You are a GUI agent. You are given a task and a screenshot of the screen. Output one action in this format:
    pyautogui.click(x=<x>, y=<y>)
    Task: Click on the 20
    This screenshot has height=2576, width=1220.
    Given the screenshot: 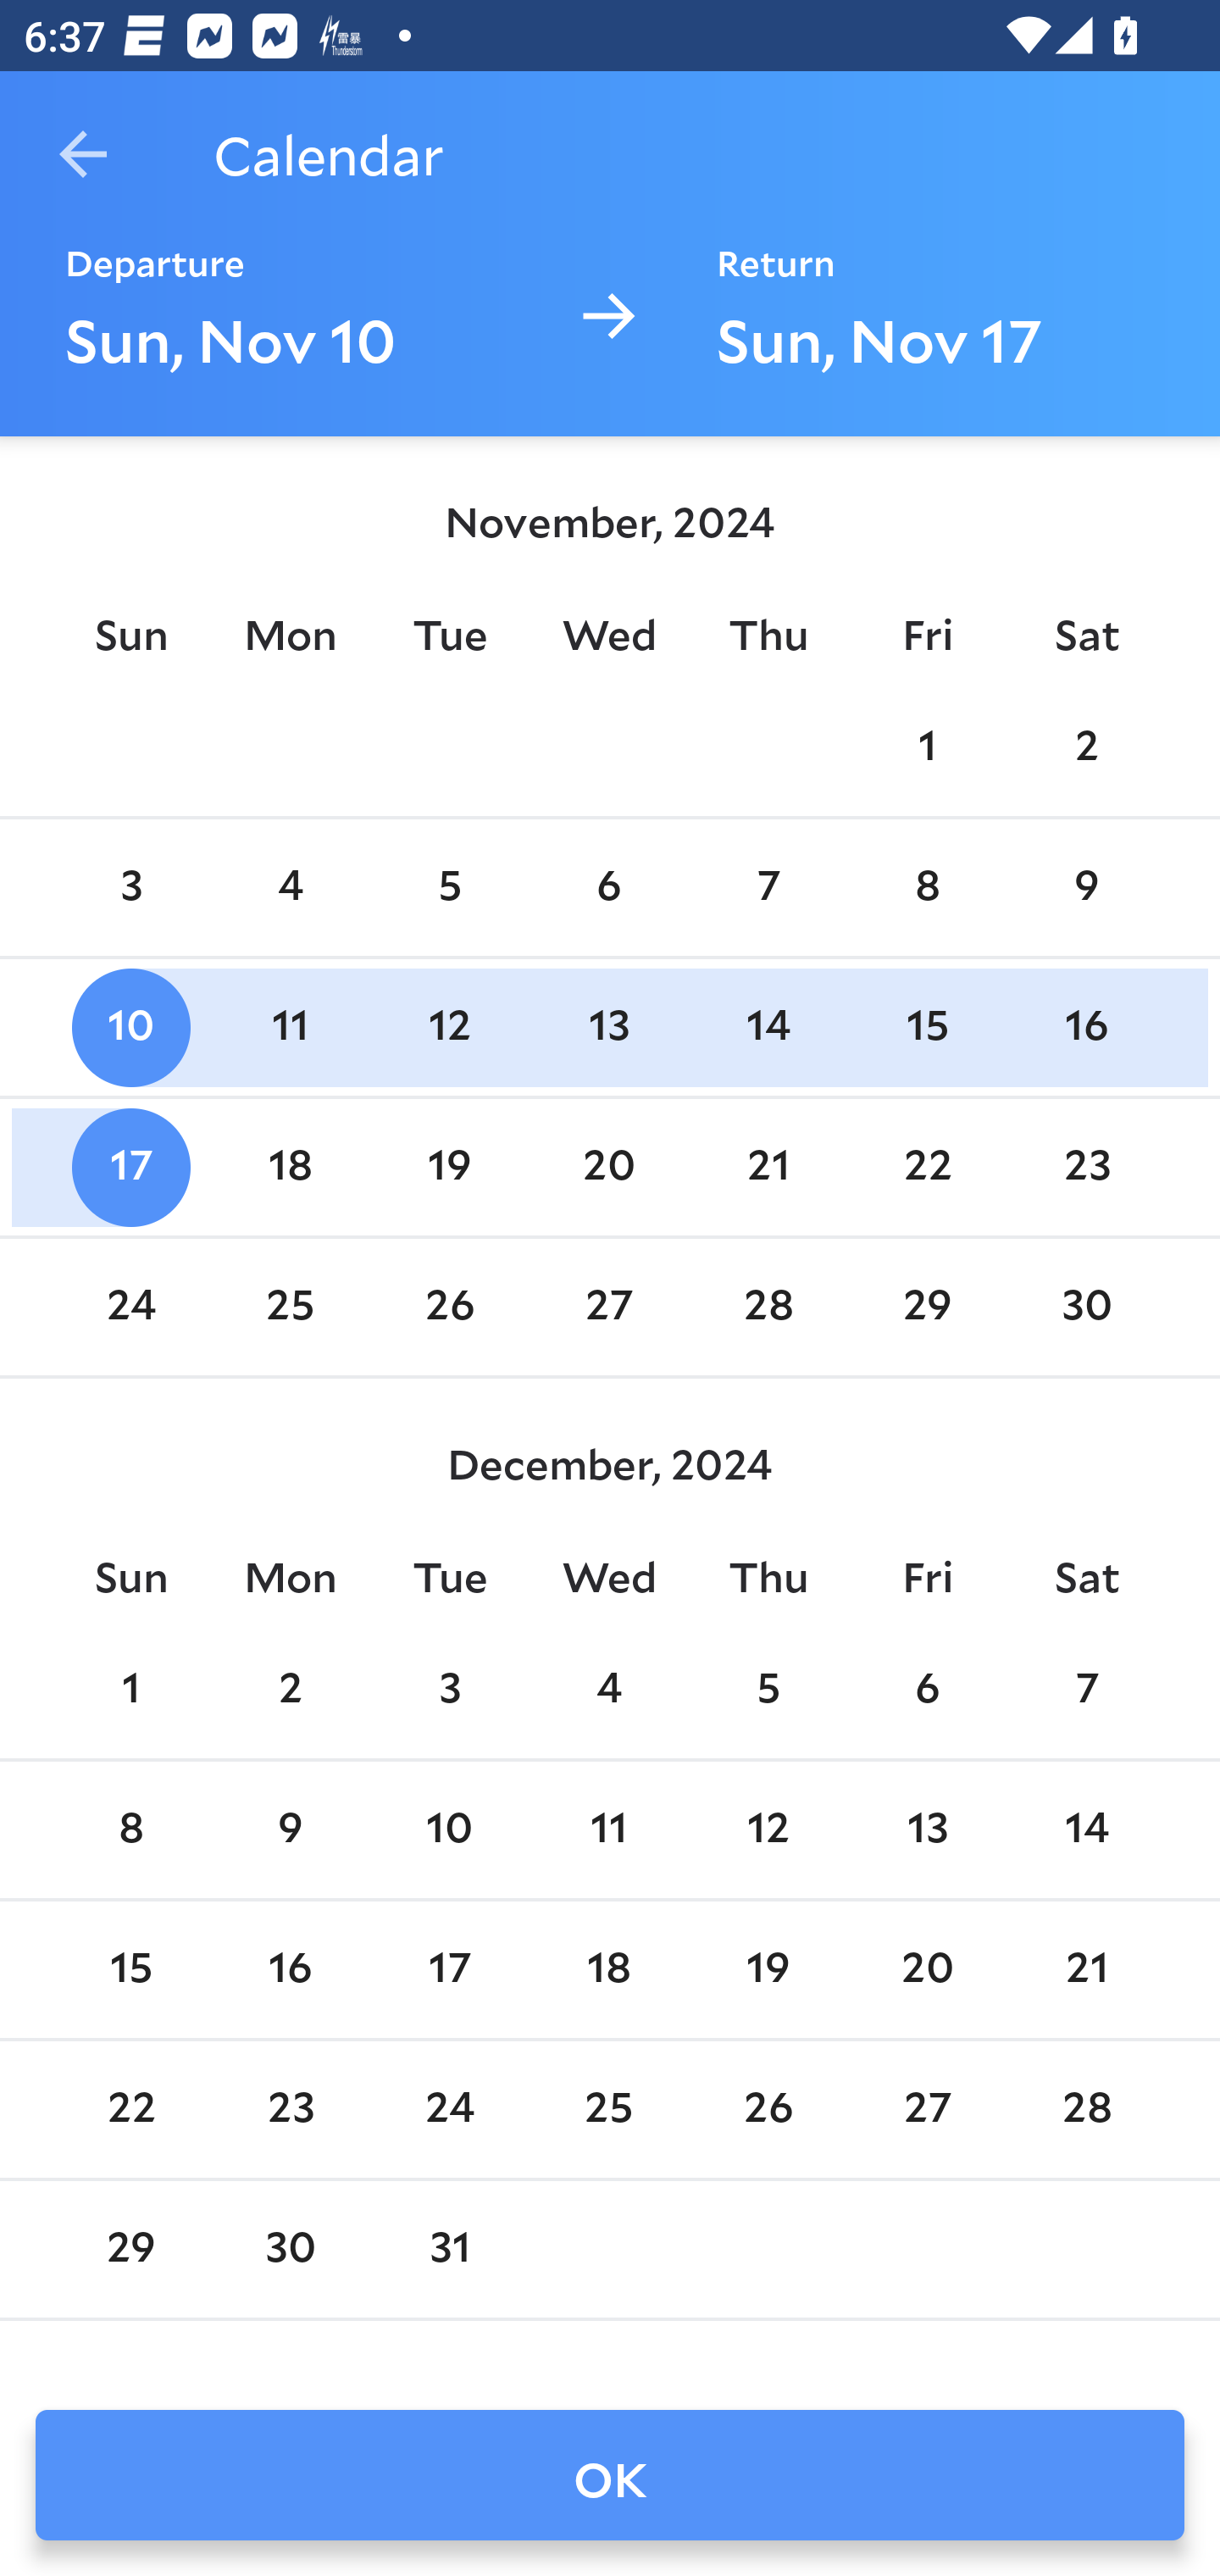 What is the action you would take?
    pyautogui.click(x=609, y=1167)
    